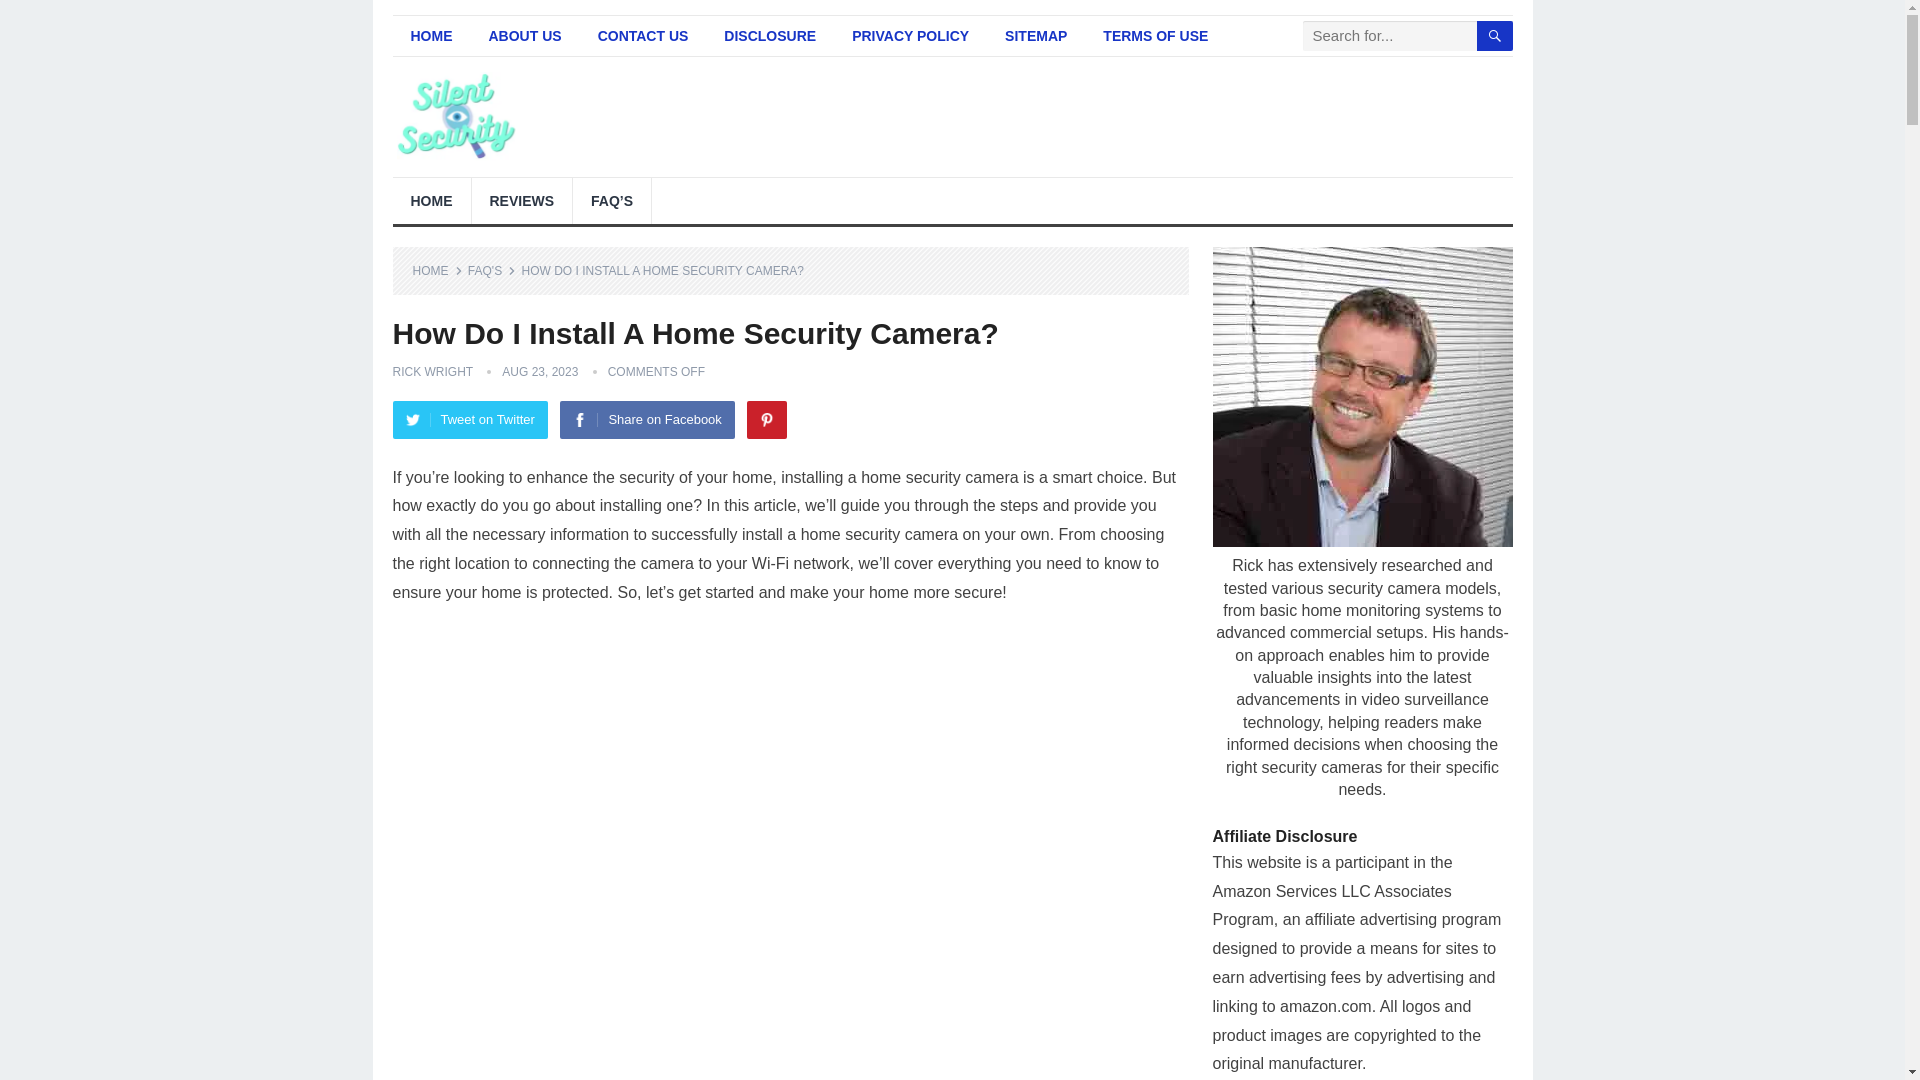  Describe the element at coordinates (642, 36) in the screenshot. I see `CONTACT US` at that location.